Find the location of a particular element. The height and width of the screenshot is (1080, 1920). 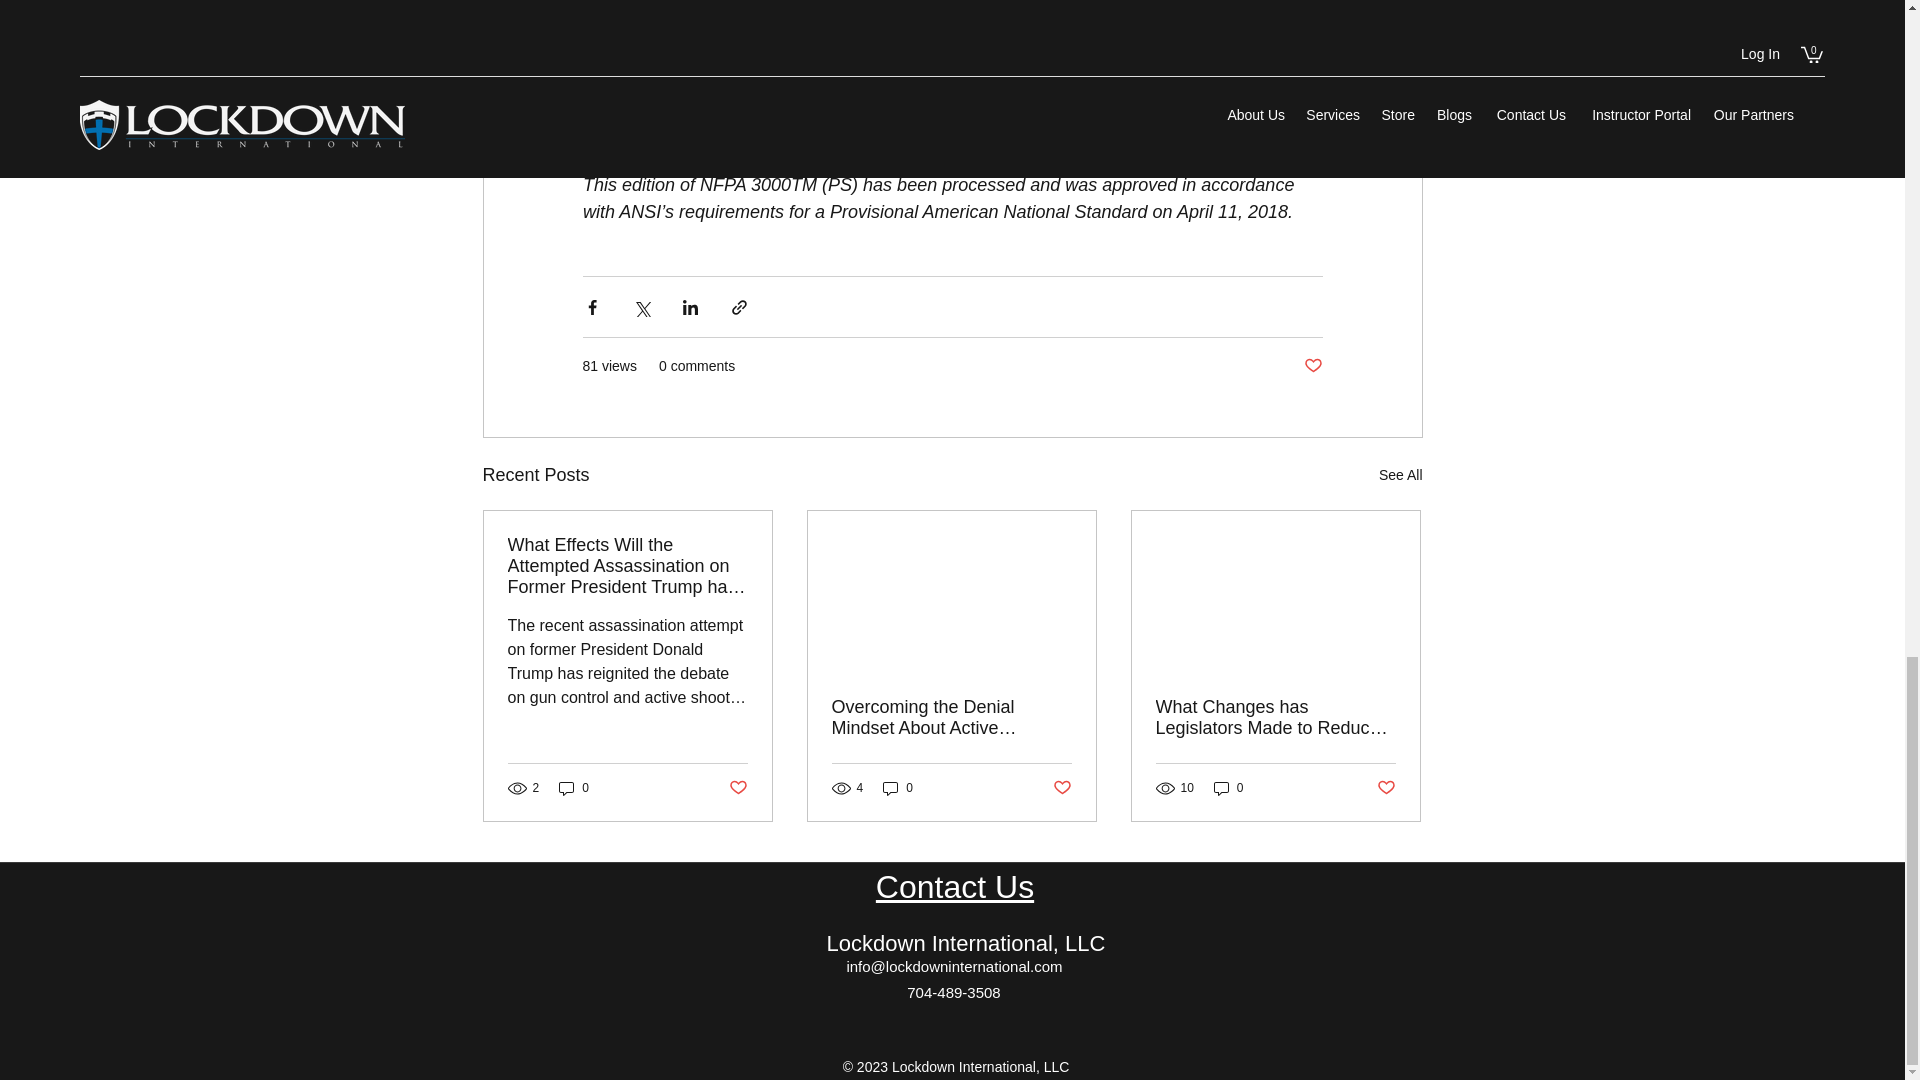

Contact Us is located at coordinates (954, 887).